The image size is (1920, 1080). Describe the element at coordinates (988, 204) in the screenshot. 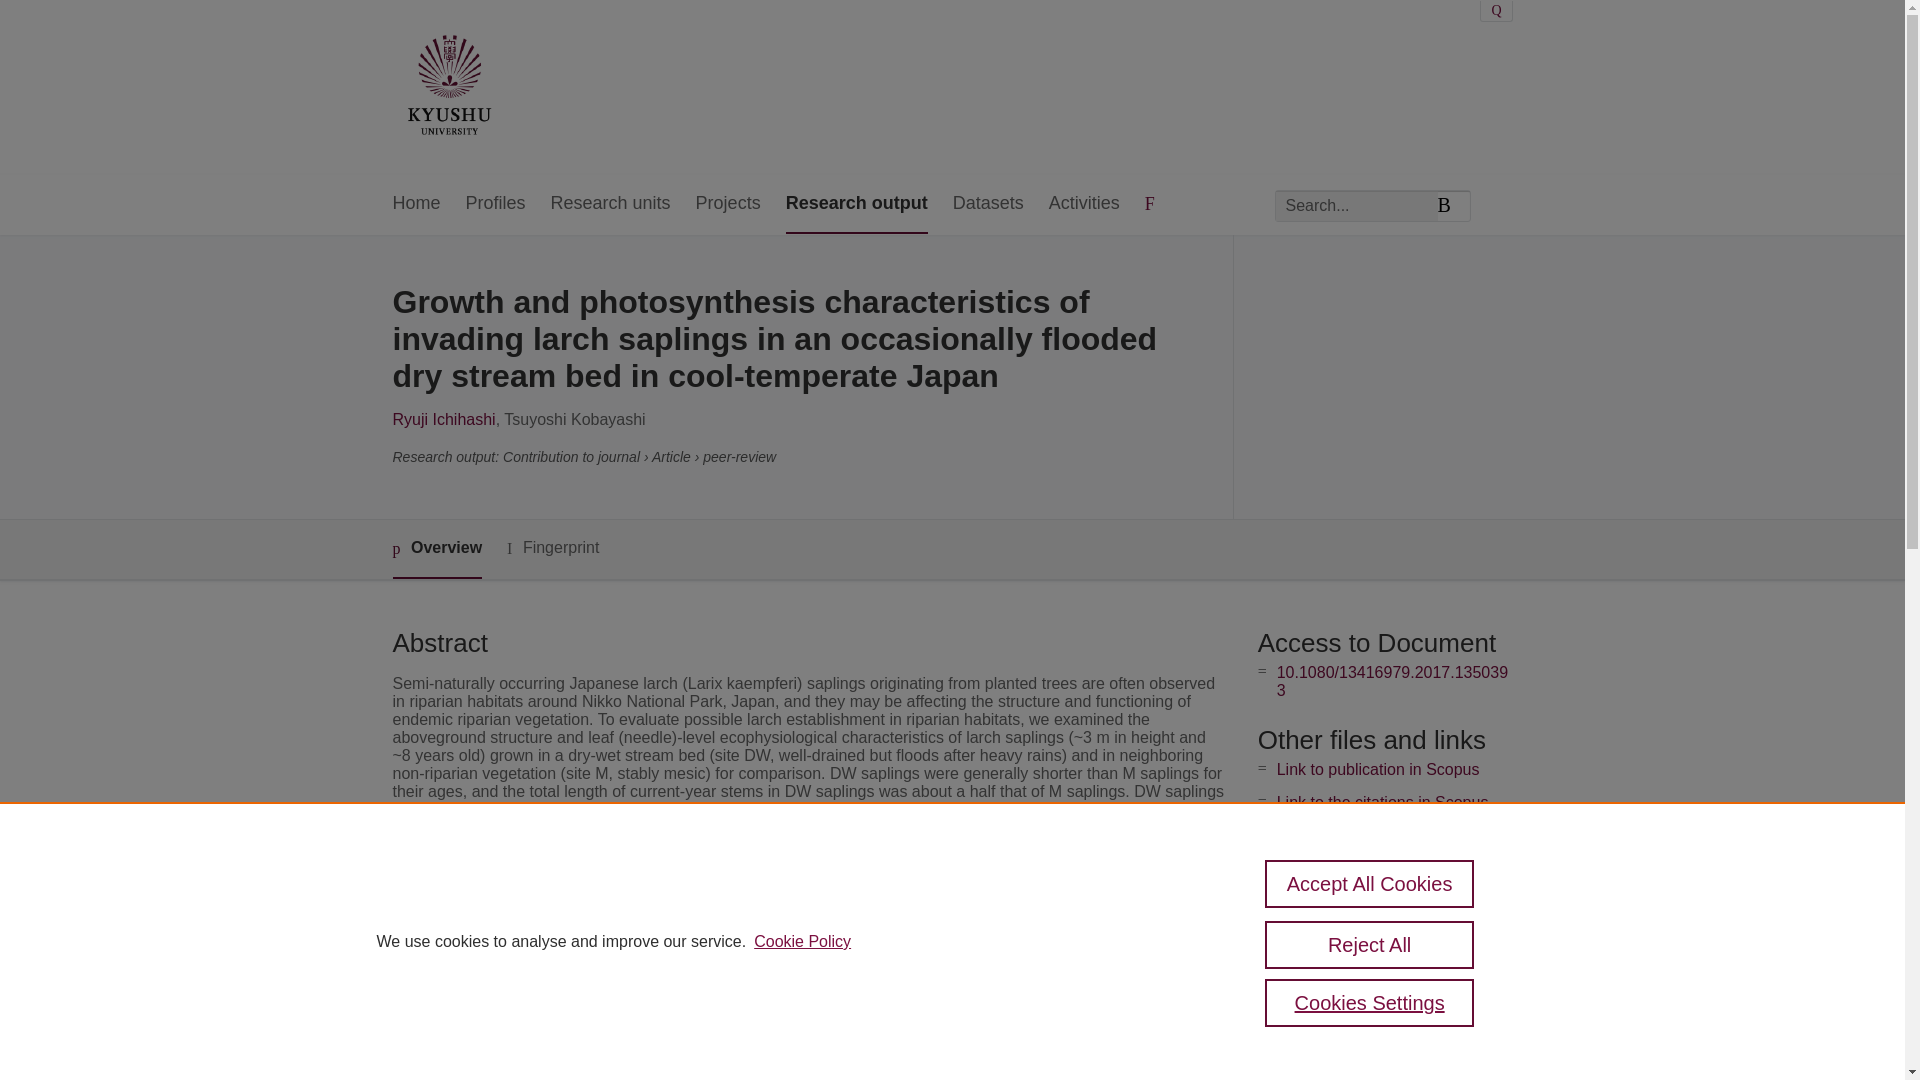

I see `Datasets` at that location.